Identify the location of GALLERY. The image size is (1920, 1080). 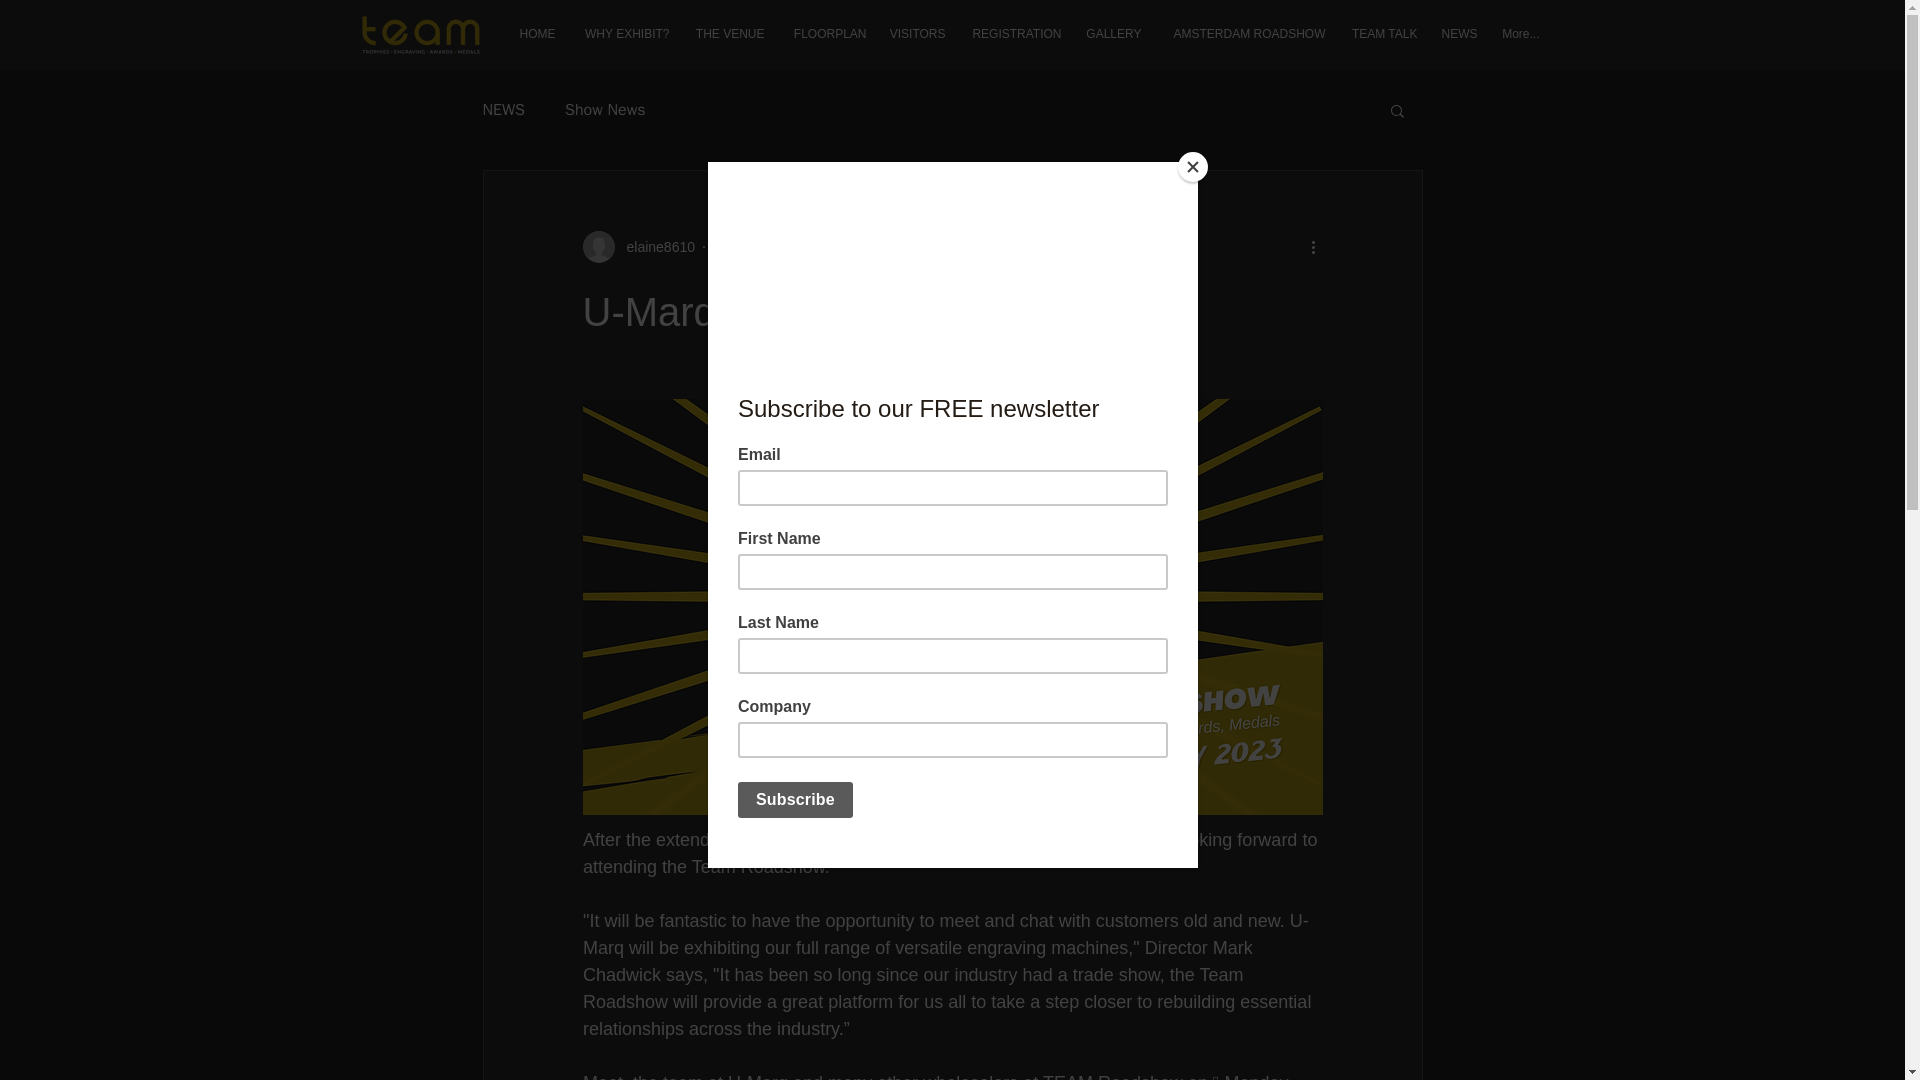
(1112, 34).